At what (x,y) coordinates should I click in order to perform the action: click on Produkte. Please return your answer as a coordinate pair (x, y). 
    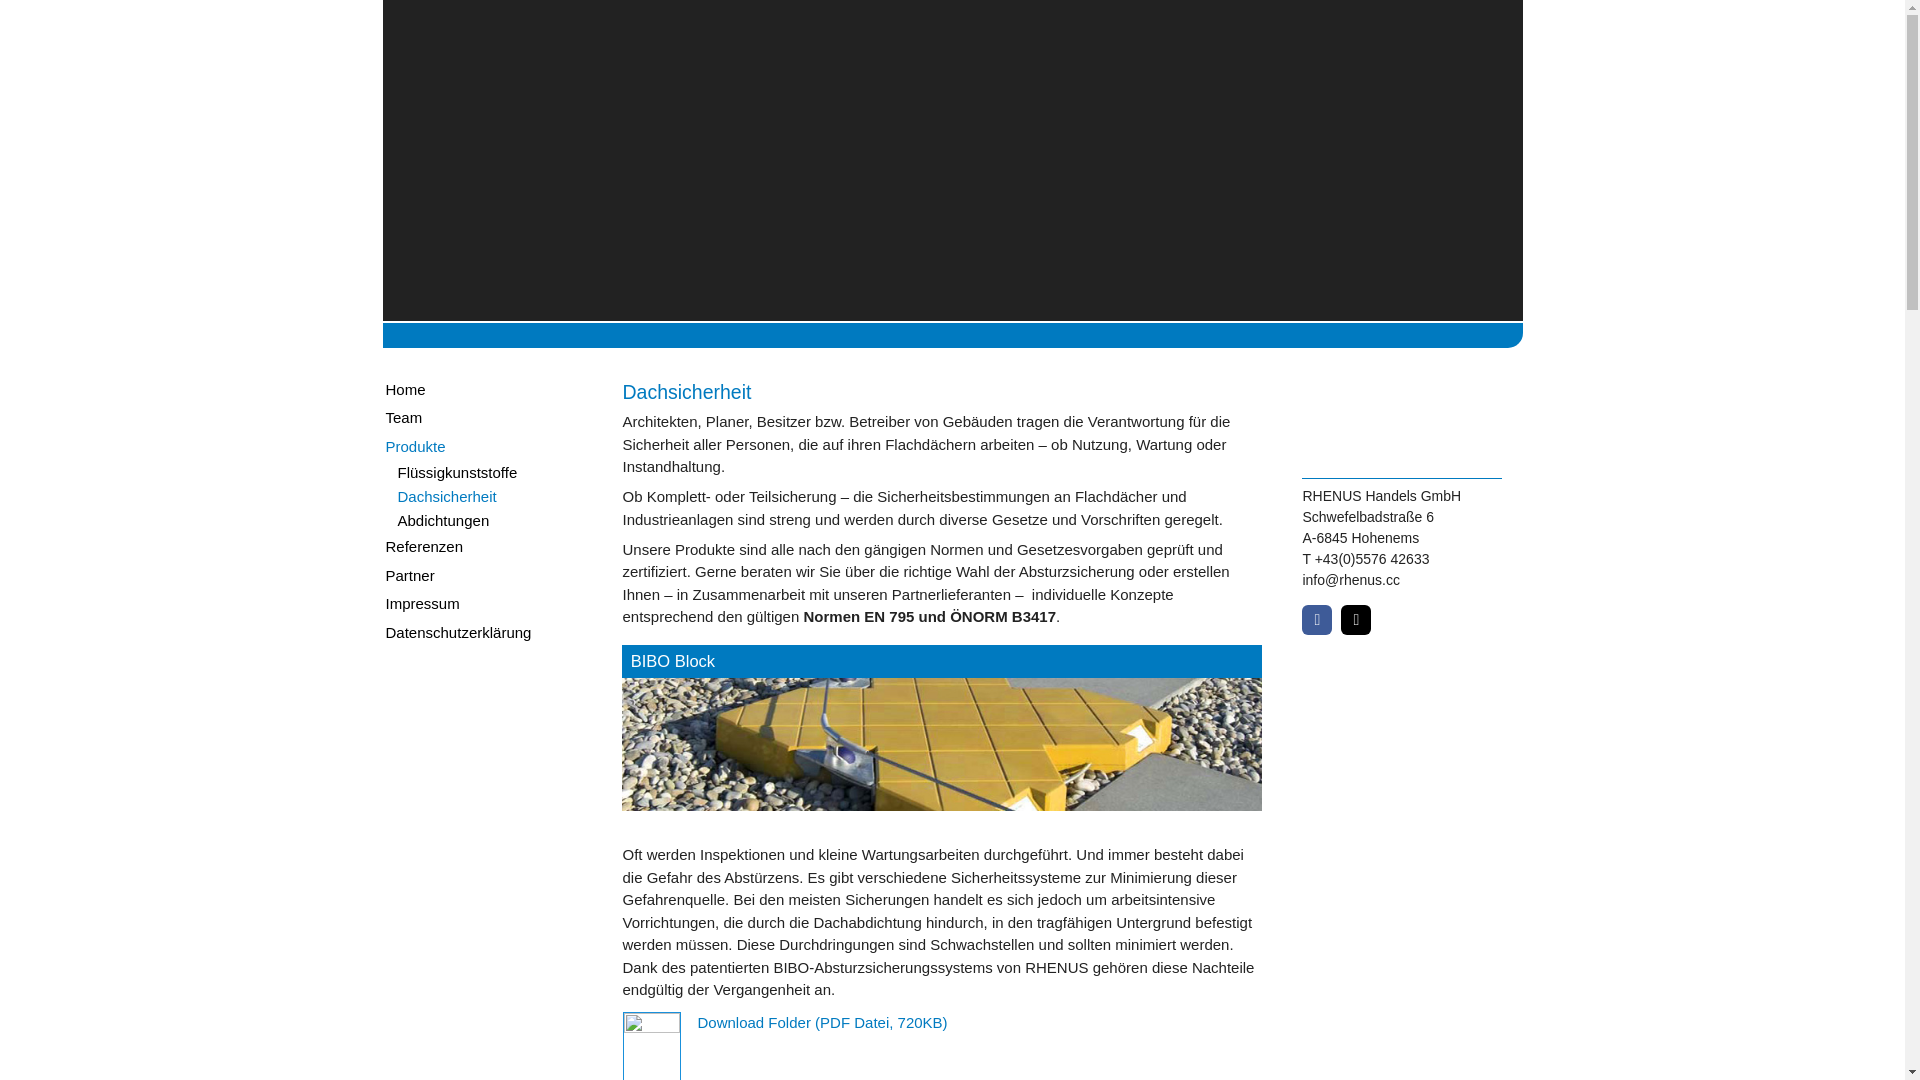
    Looking at the image, I should click on (482, 448).